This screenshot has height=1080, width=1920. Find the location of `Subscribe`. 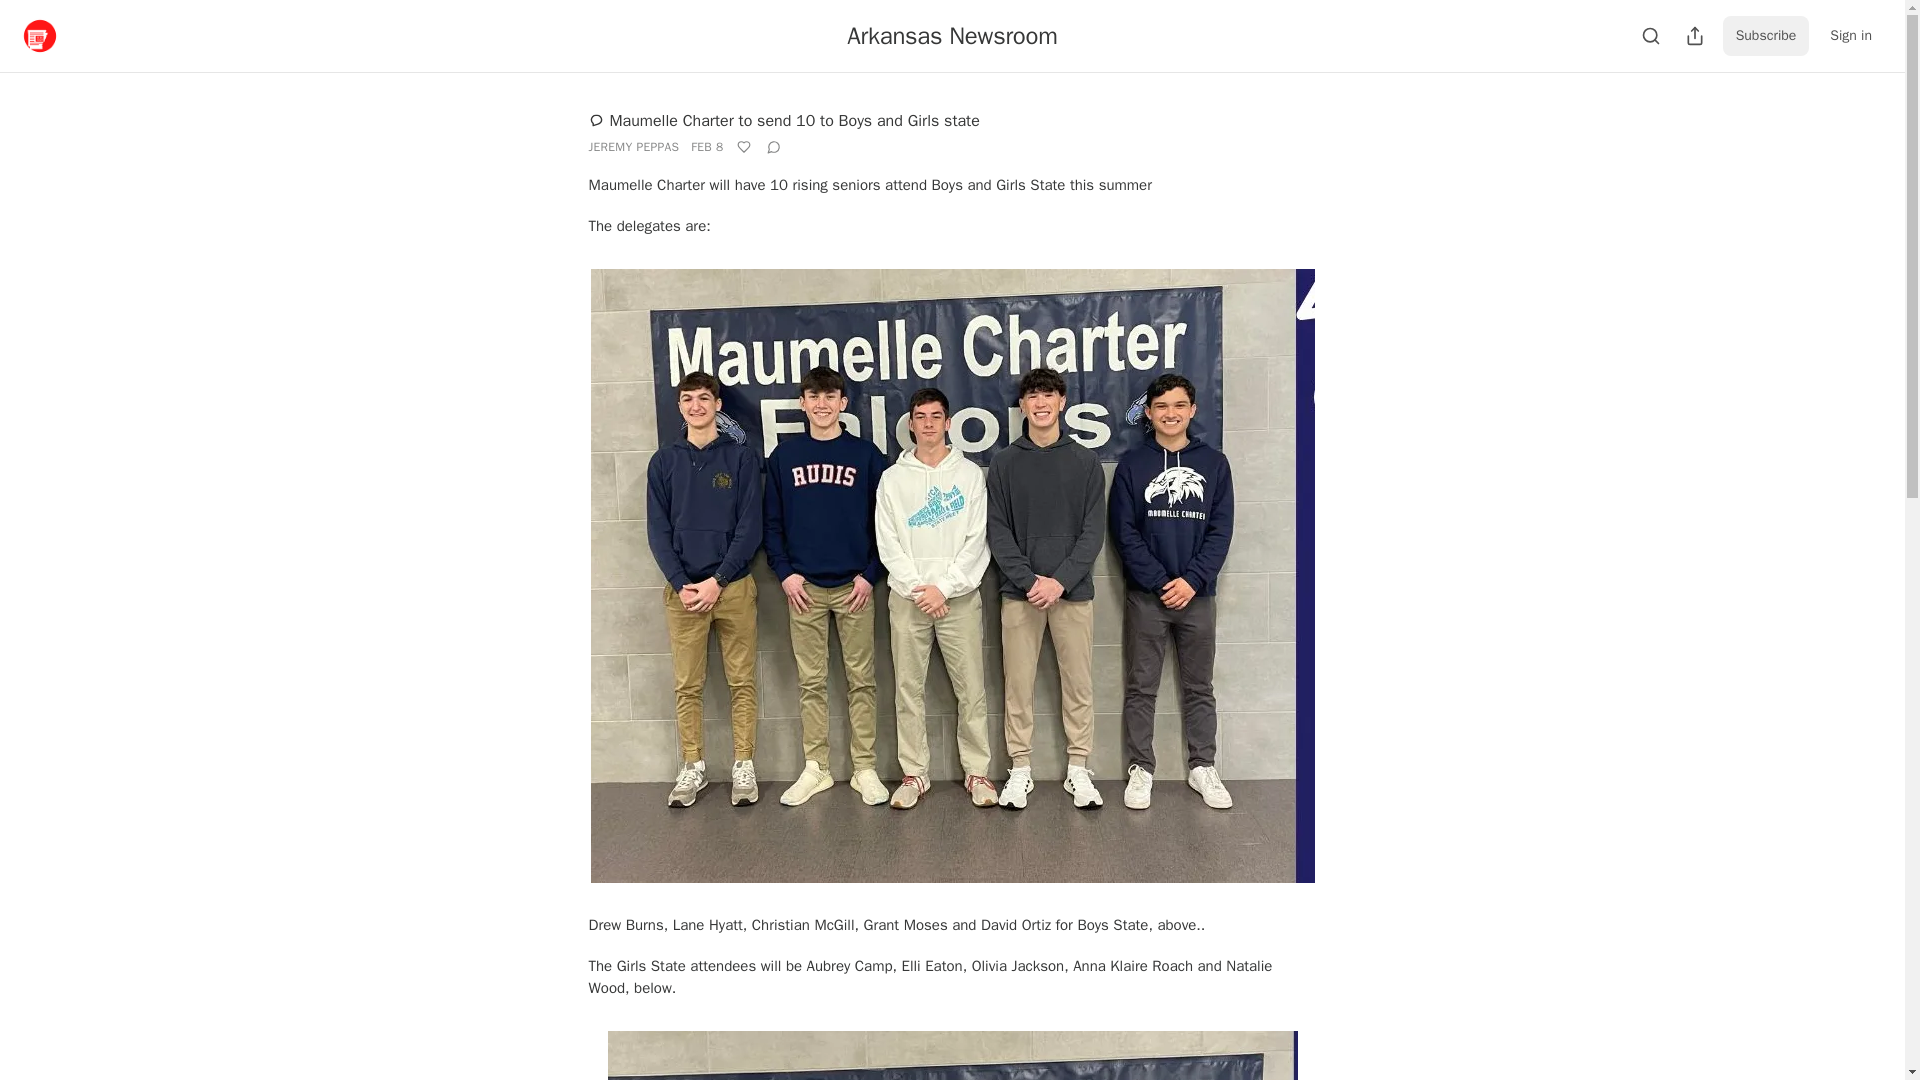

Subscribe is located at coordinates (1766, 36).